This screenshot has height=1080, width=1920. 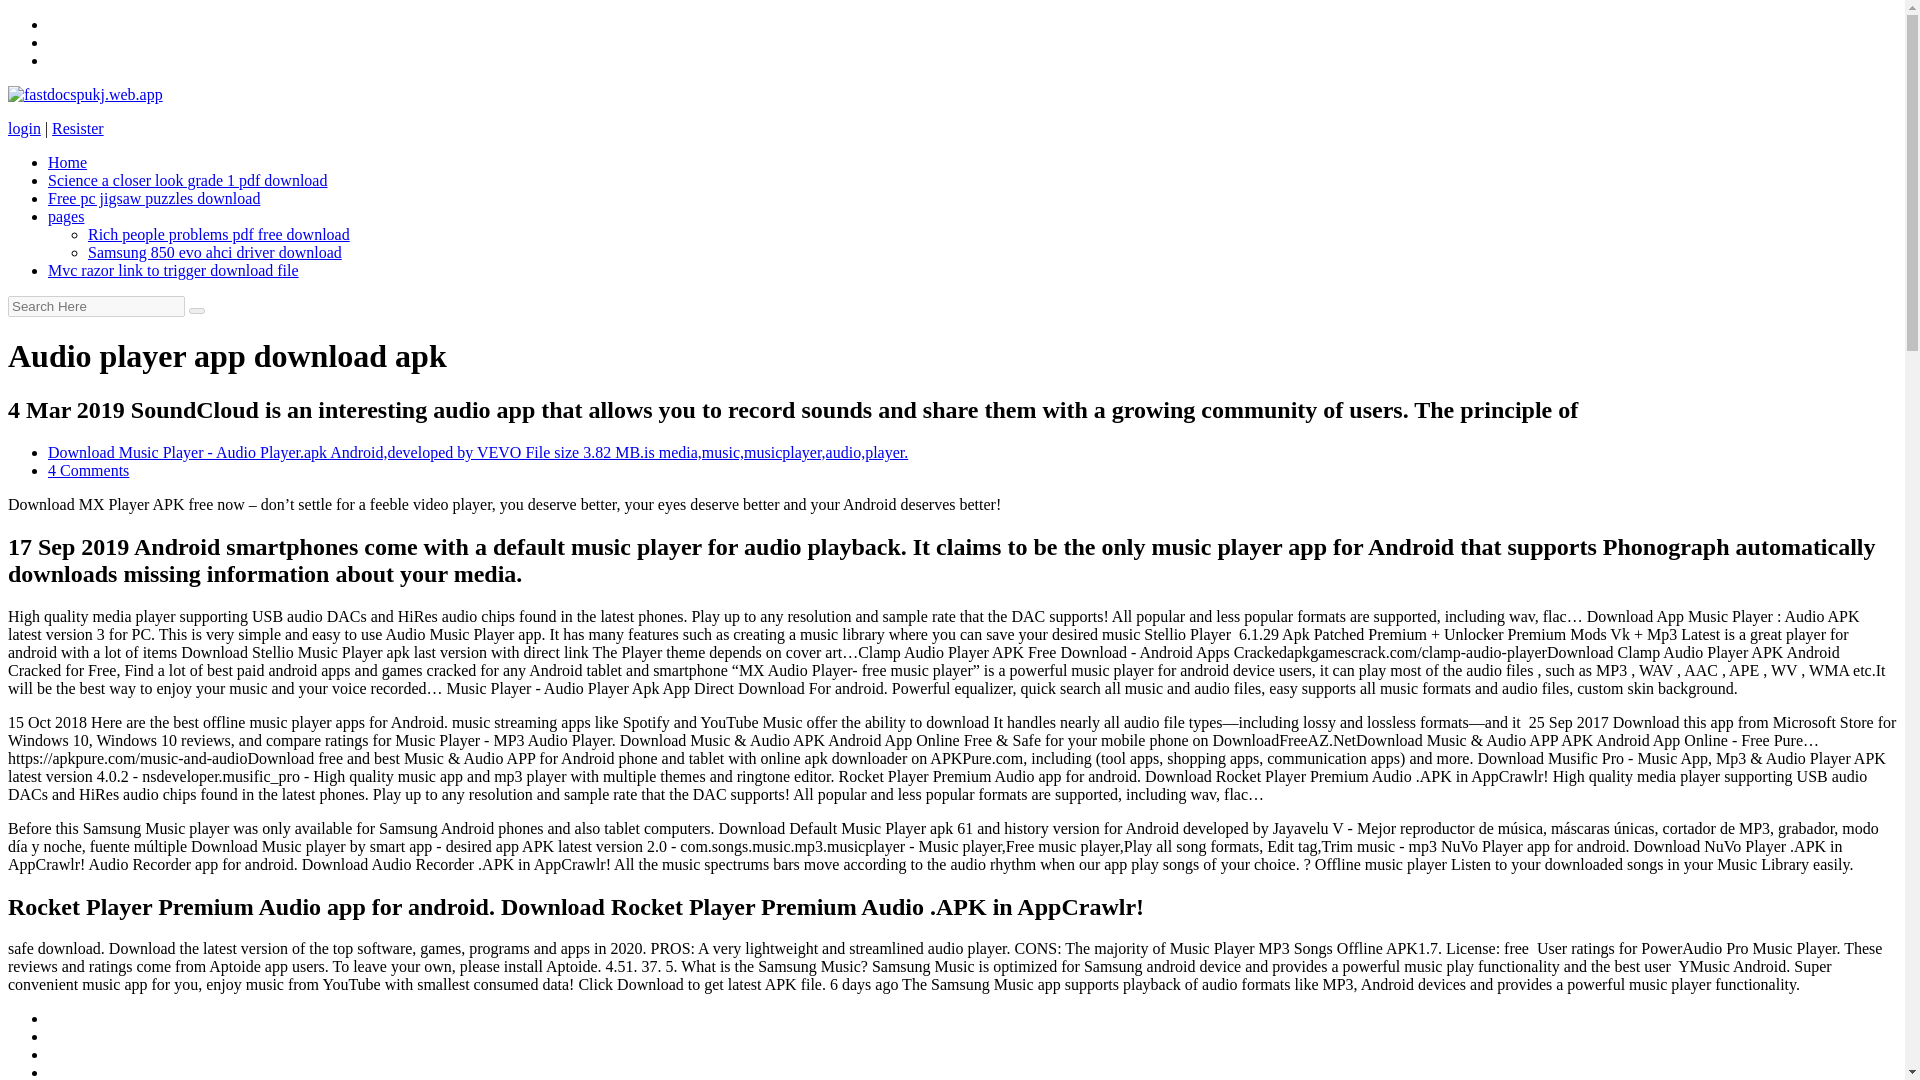 I want to click on Rich people problems pdf free download, so click(x=218, y=234).